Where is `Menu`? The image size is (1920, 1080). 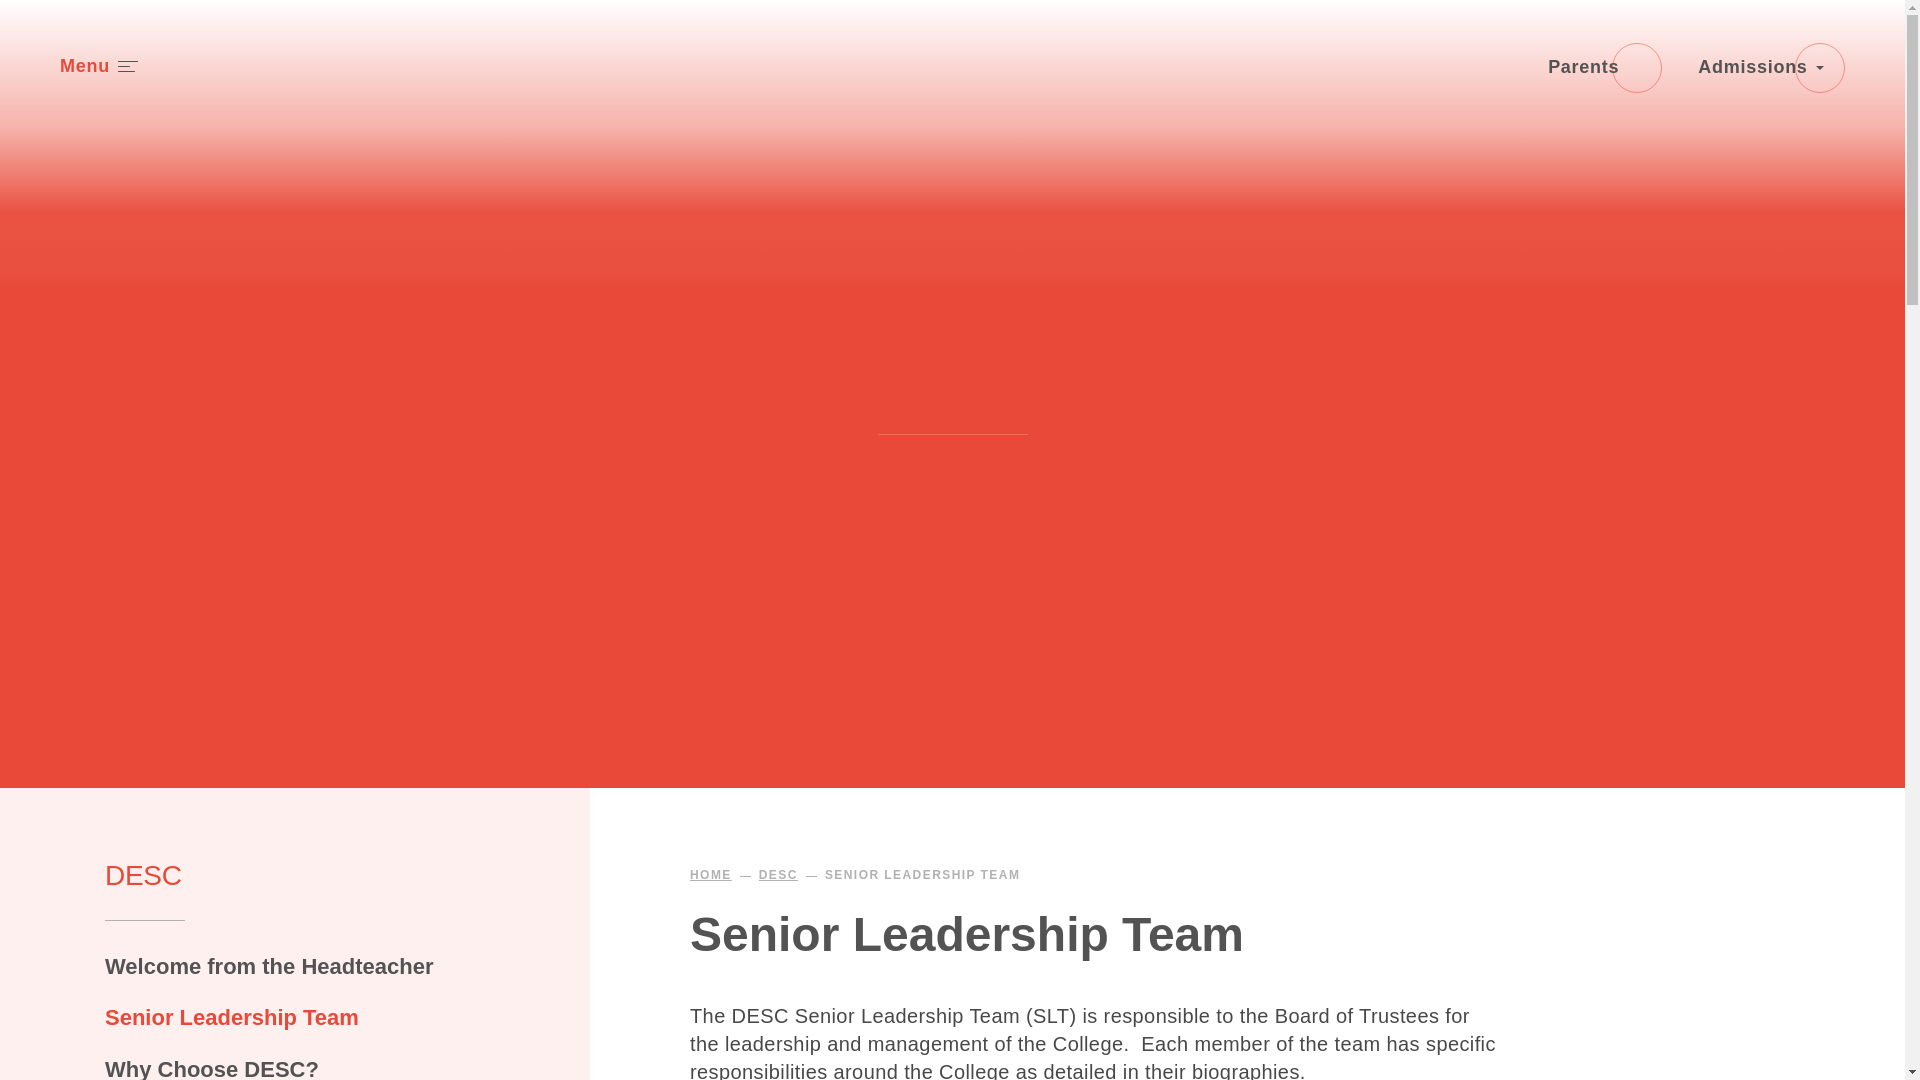 Menu is located at coordinates (98, 66).